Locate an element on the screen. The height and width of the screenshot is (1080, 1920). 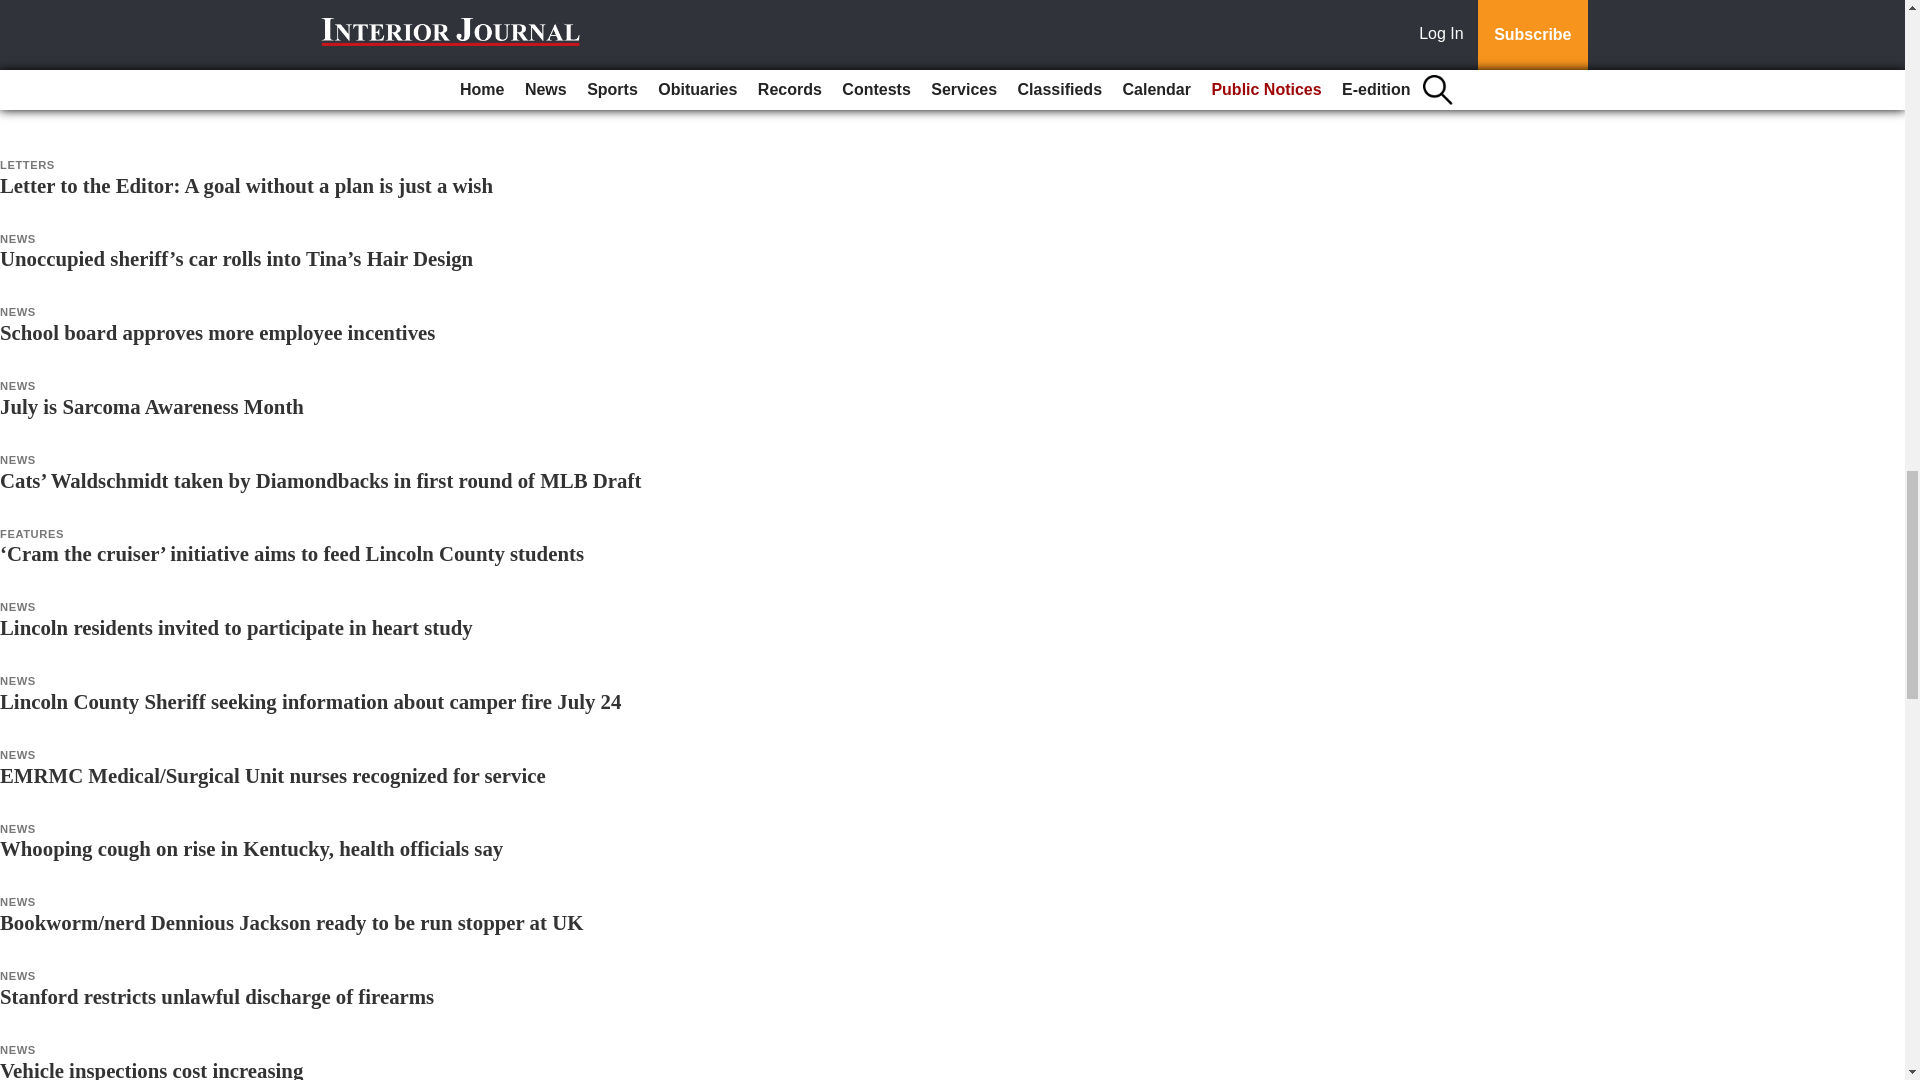
Lincoln residents invited to participate in heart study is located at coordinates (236, 627).